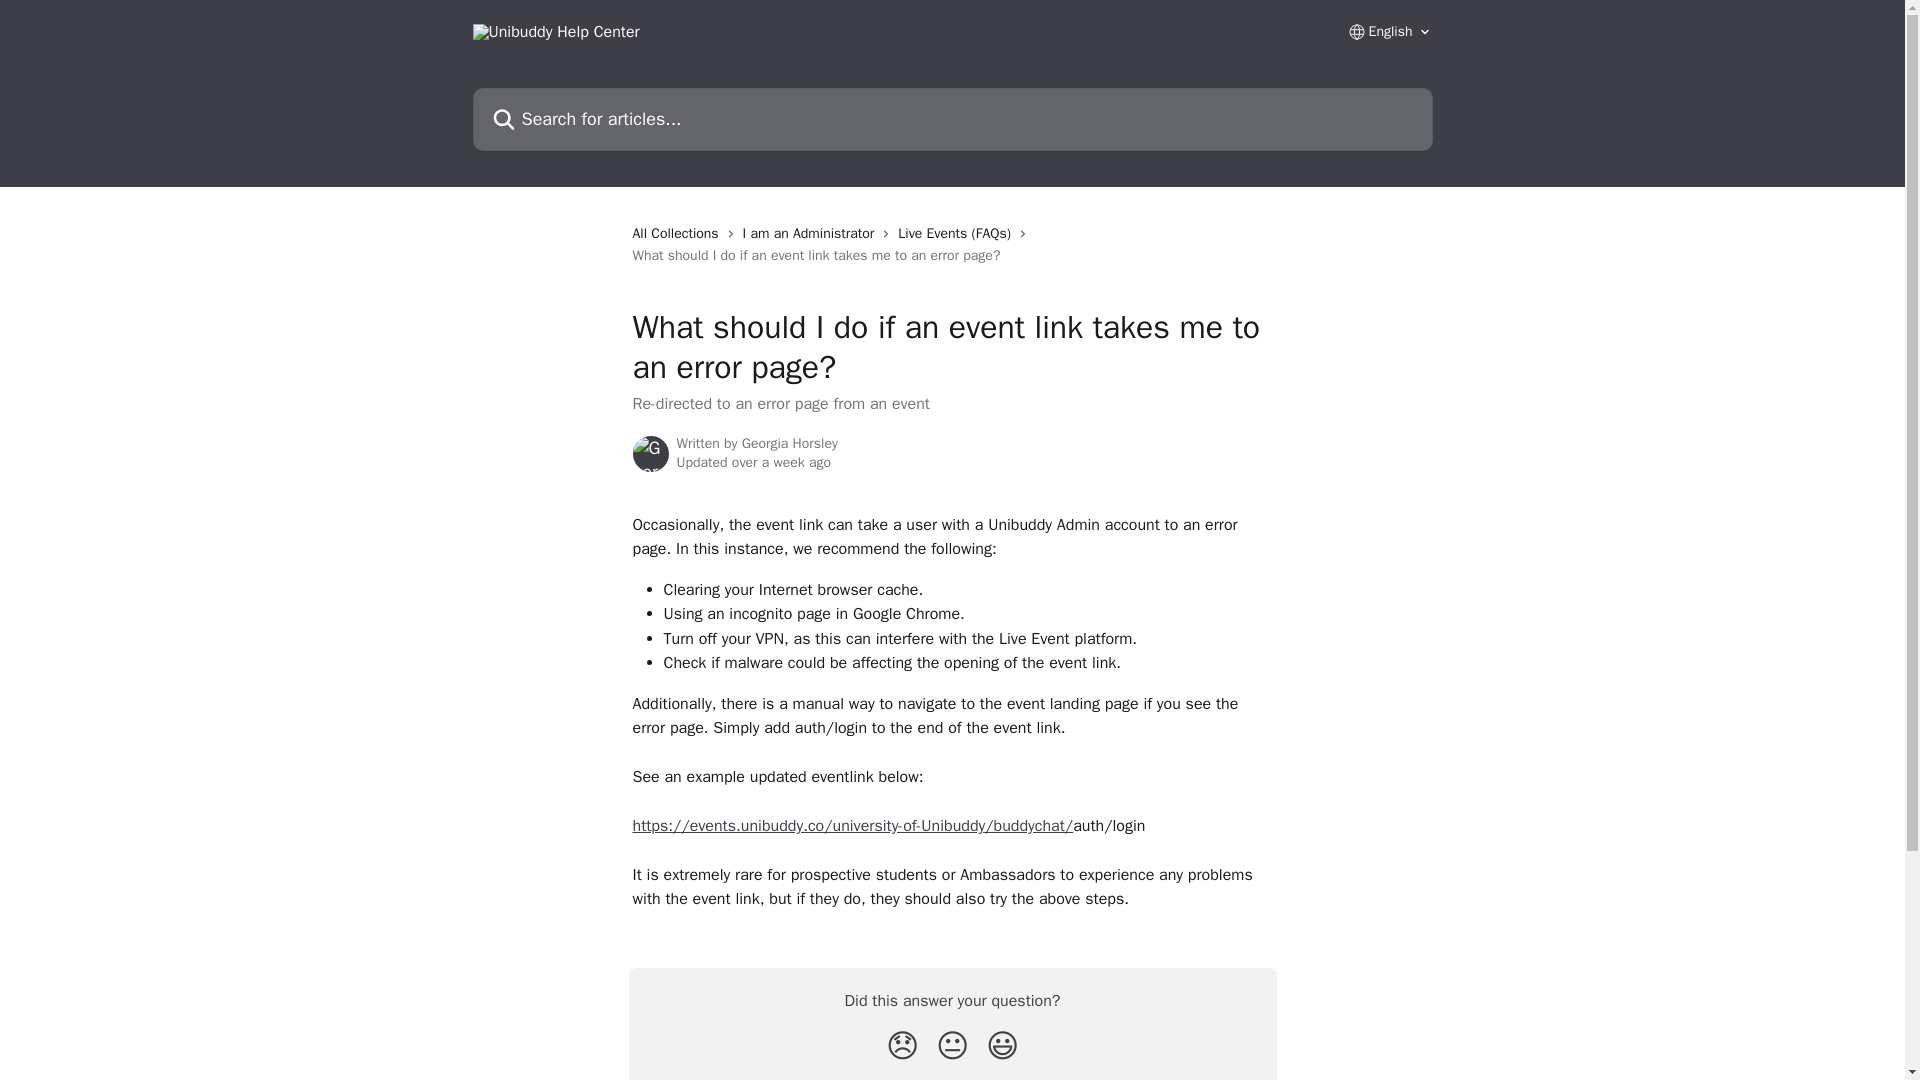 This screenshot has height=1080, width=1920. What do you see at coordinates (813, 234) in the screenshot?
I see `I am an Administrator` at bounding box center [813, 234].